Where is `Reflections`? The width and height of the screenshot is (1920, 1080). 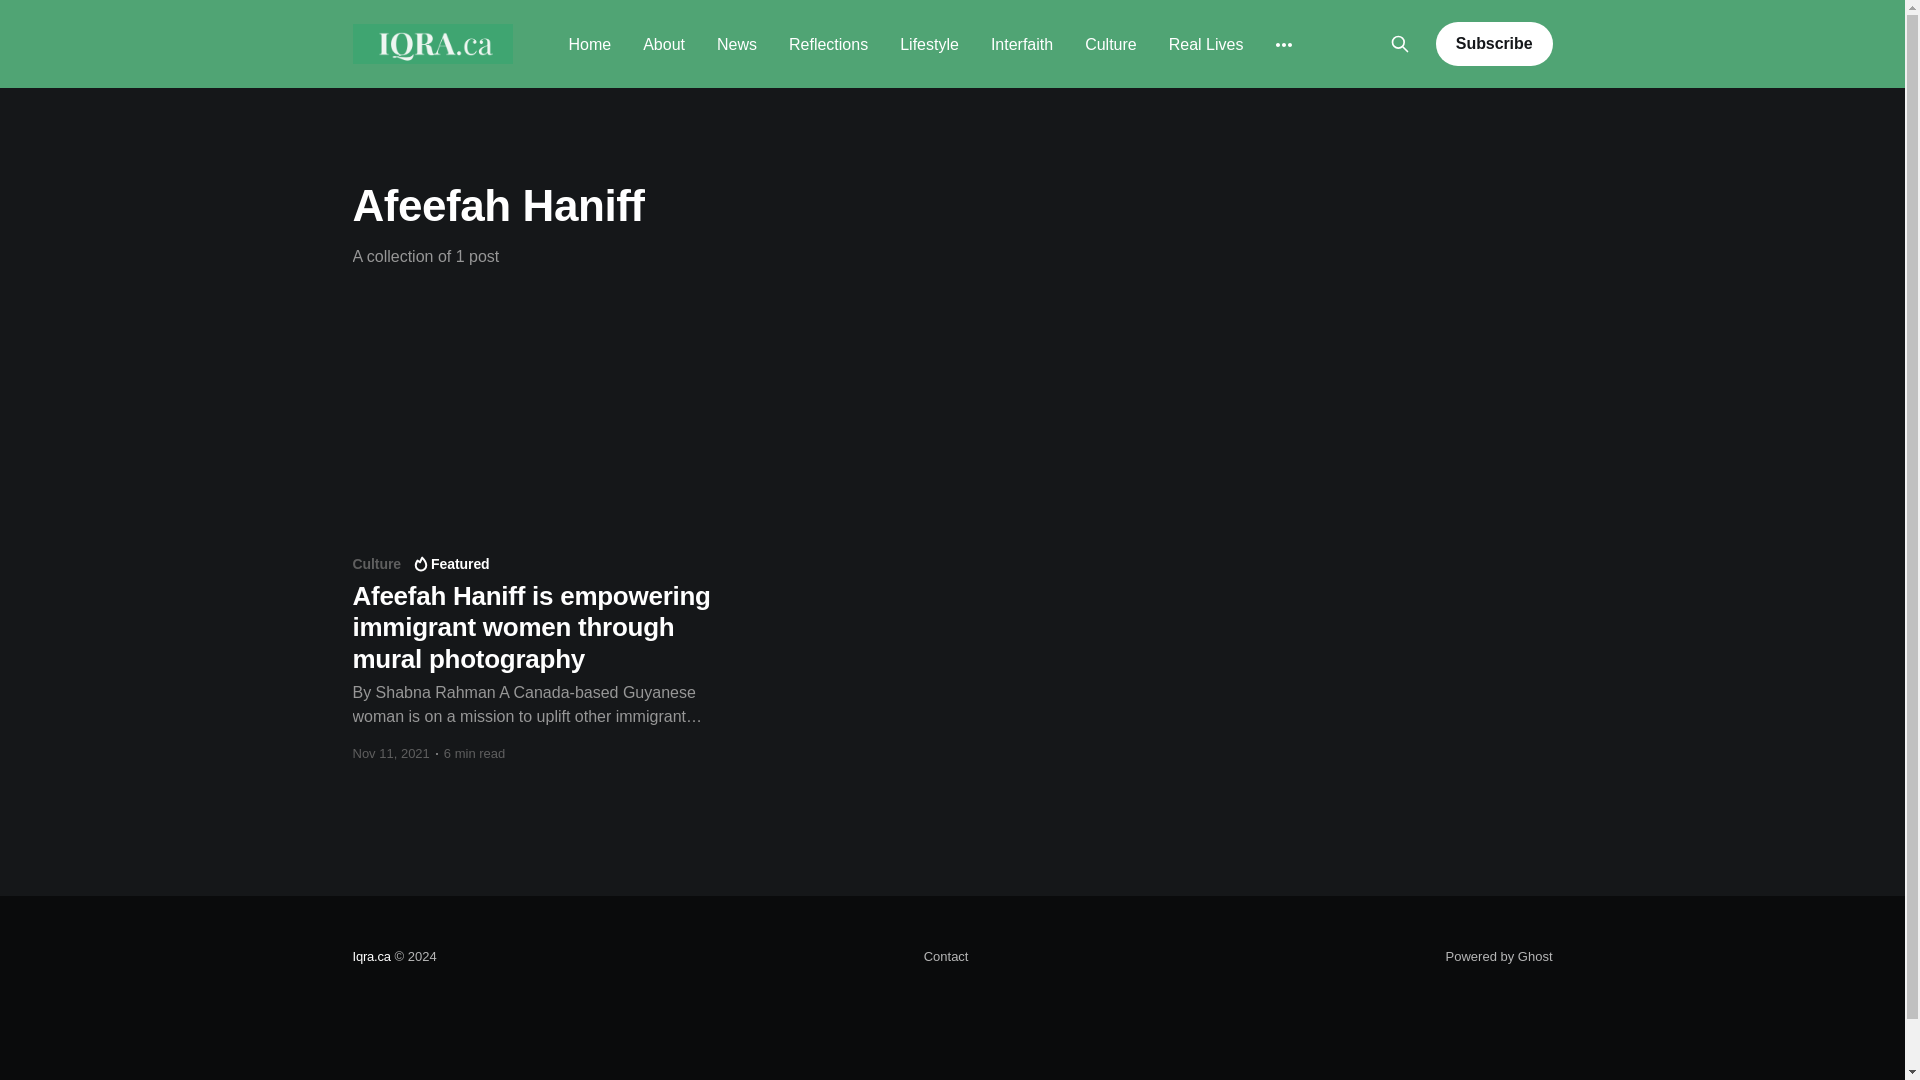
Reflections is located at coordinates (828, 44).